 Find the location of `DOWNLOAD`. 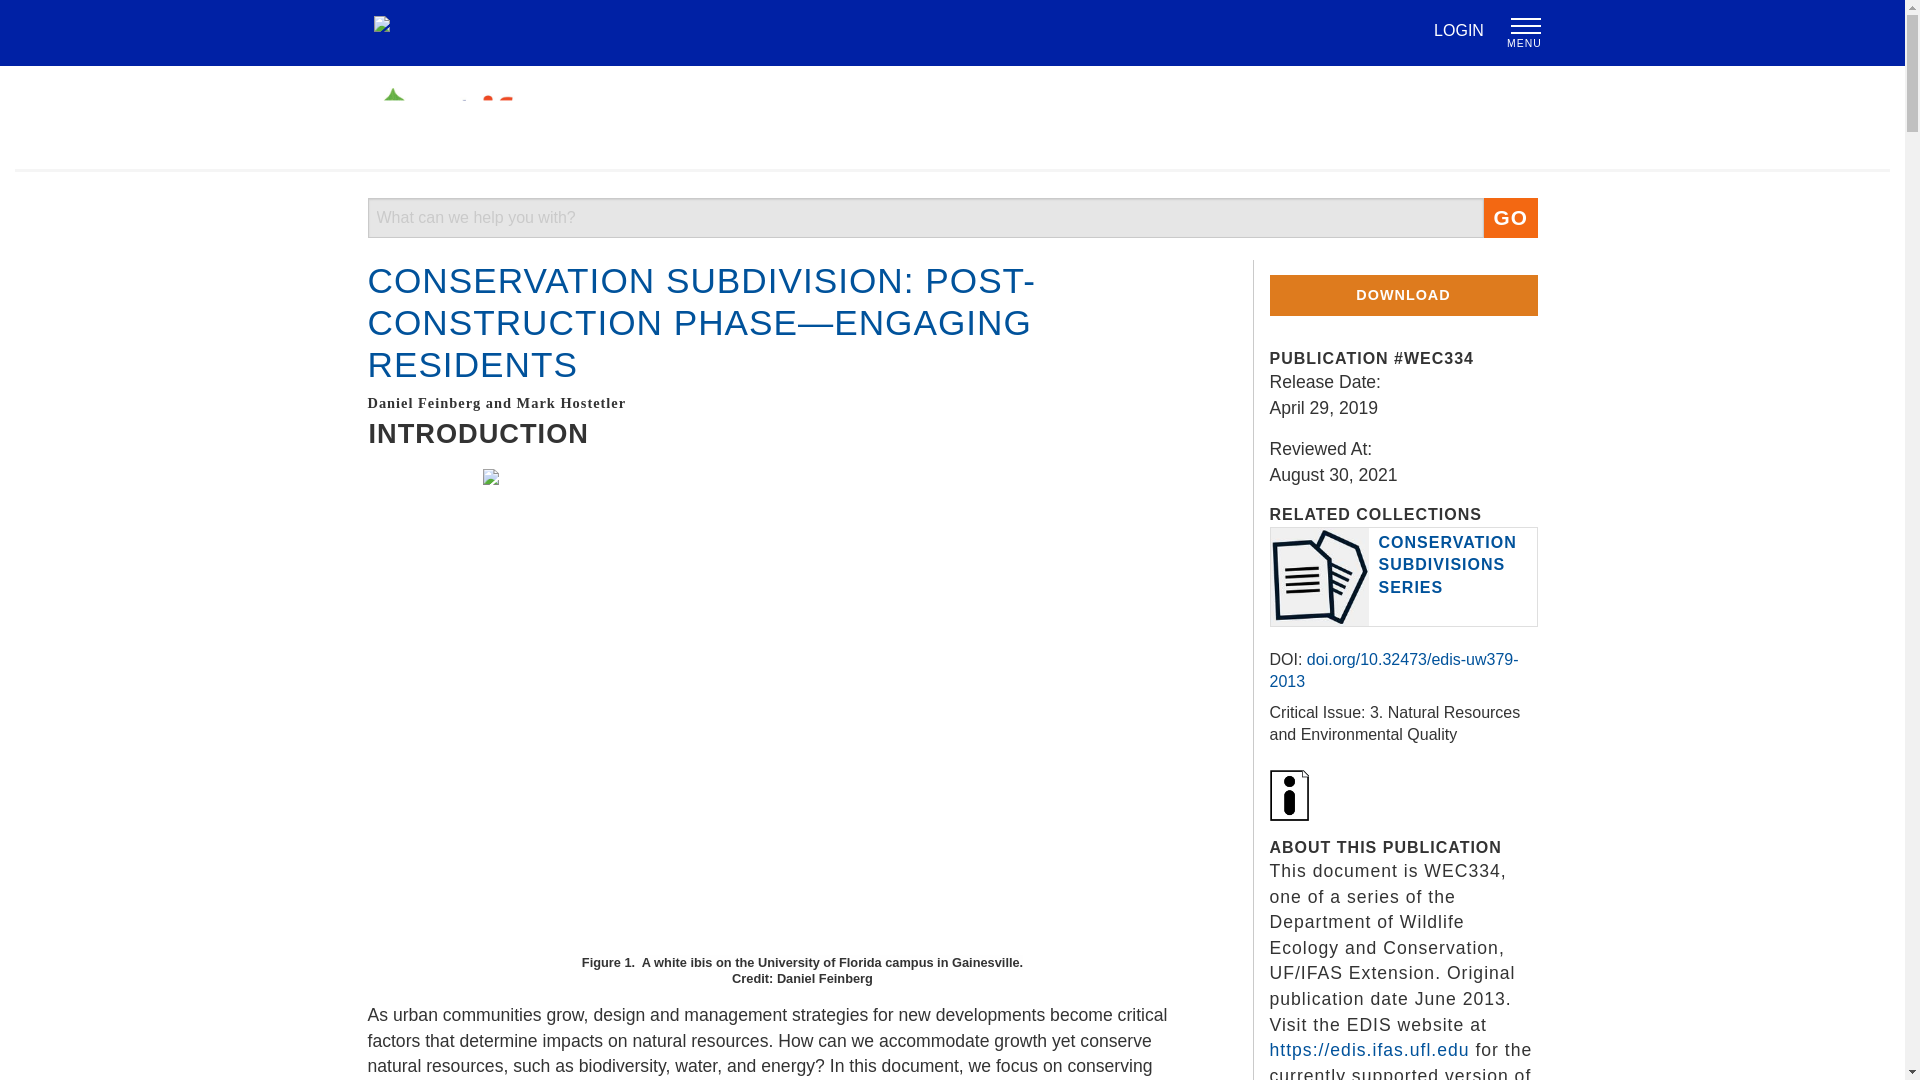

DOWNLOAD is located at coordinates (1403, 296).